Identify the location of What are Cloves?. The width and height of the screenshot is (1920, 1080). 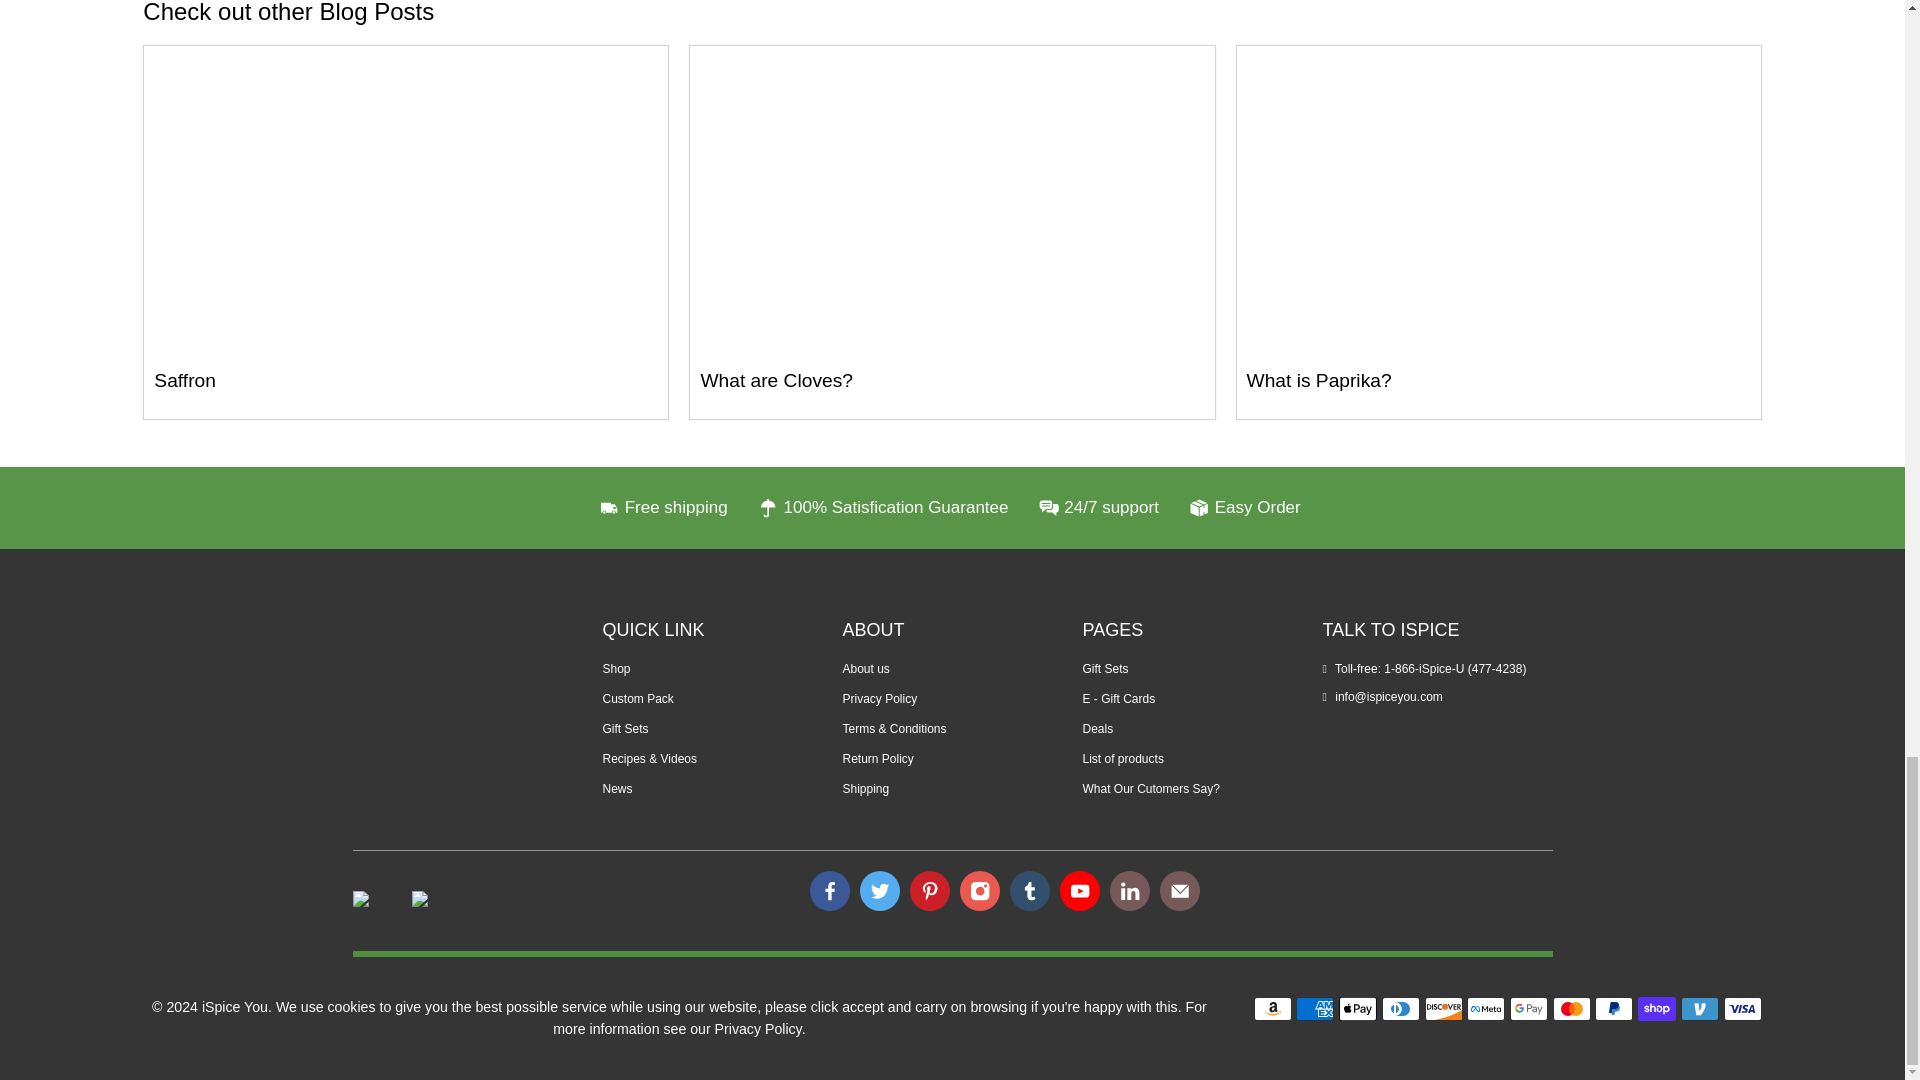
(776, 380).